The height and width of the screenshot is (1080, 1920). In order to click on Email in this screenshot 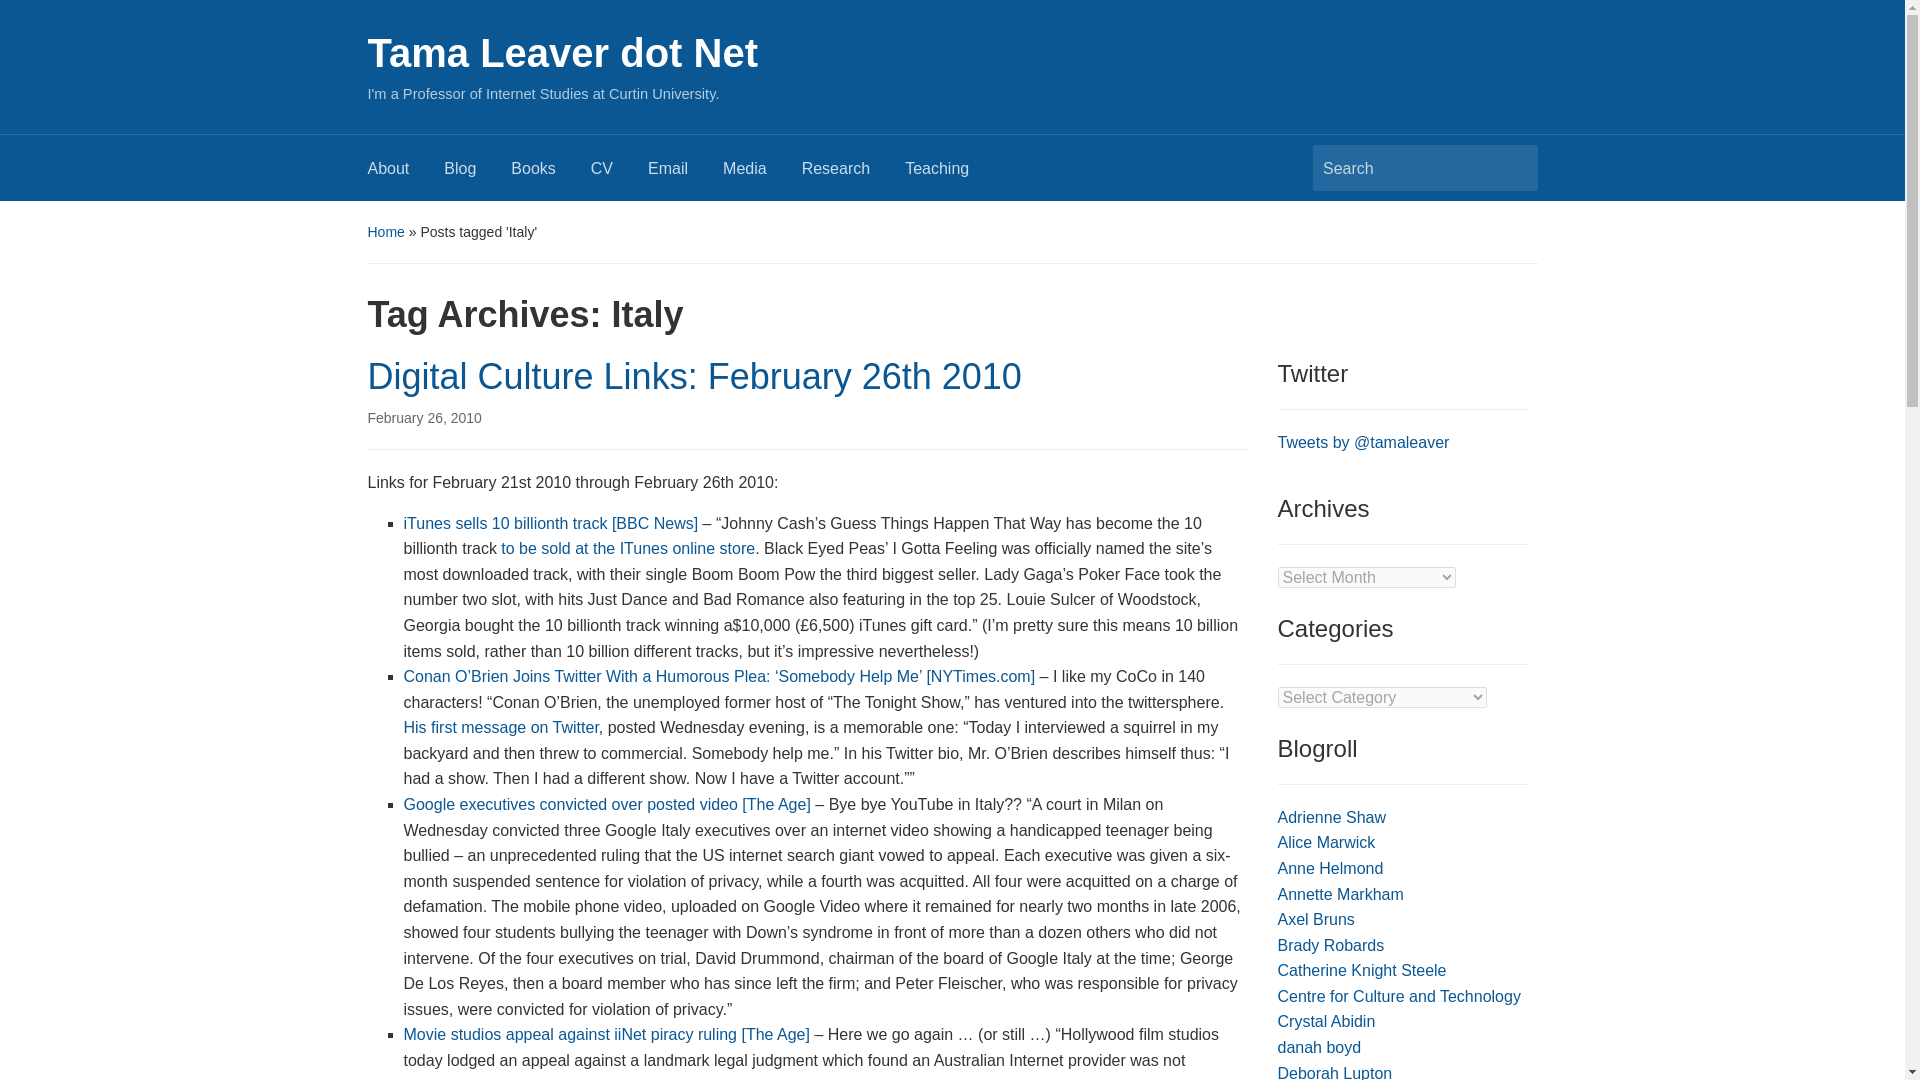, I will do `click(686, 174)`.